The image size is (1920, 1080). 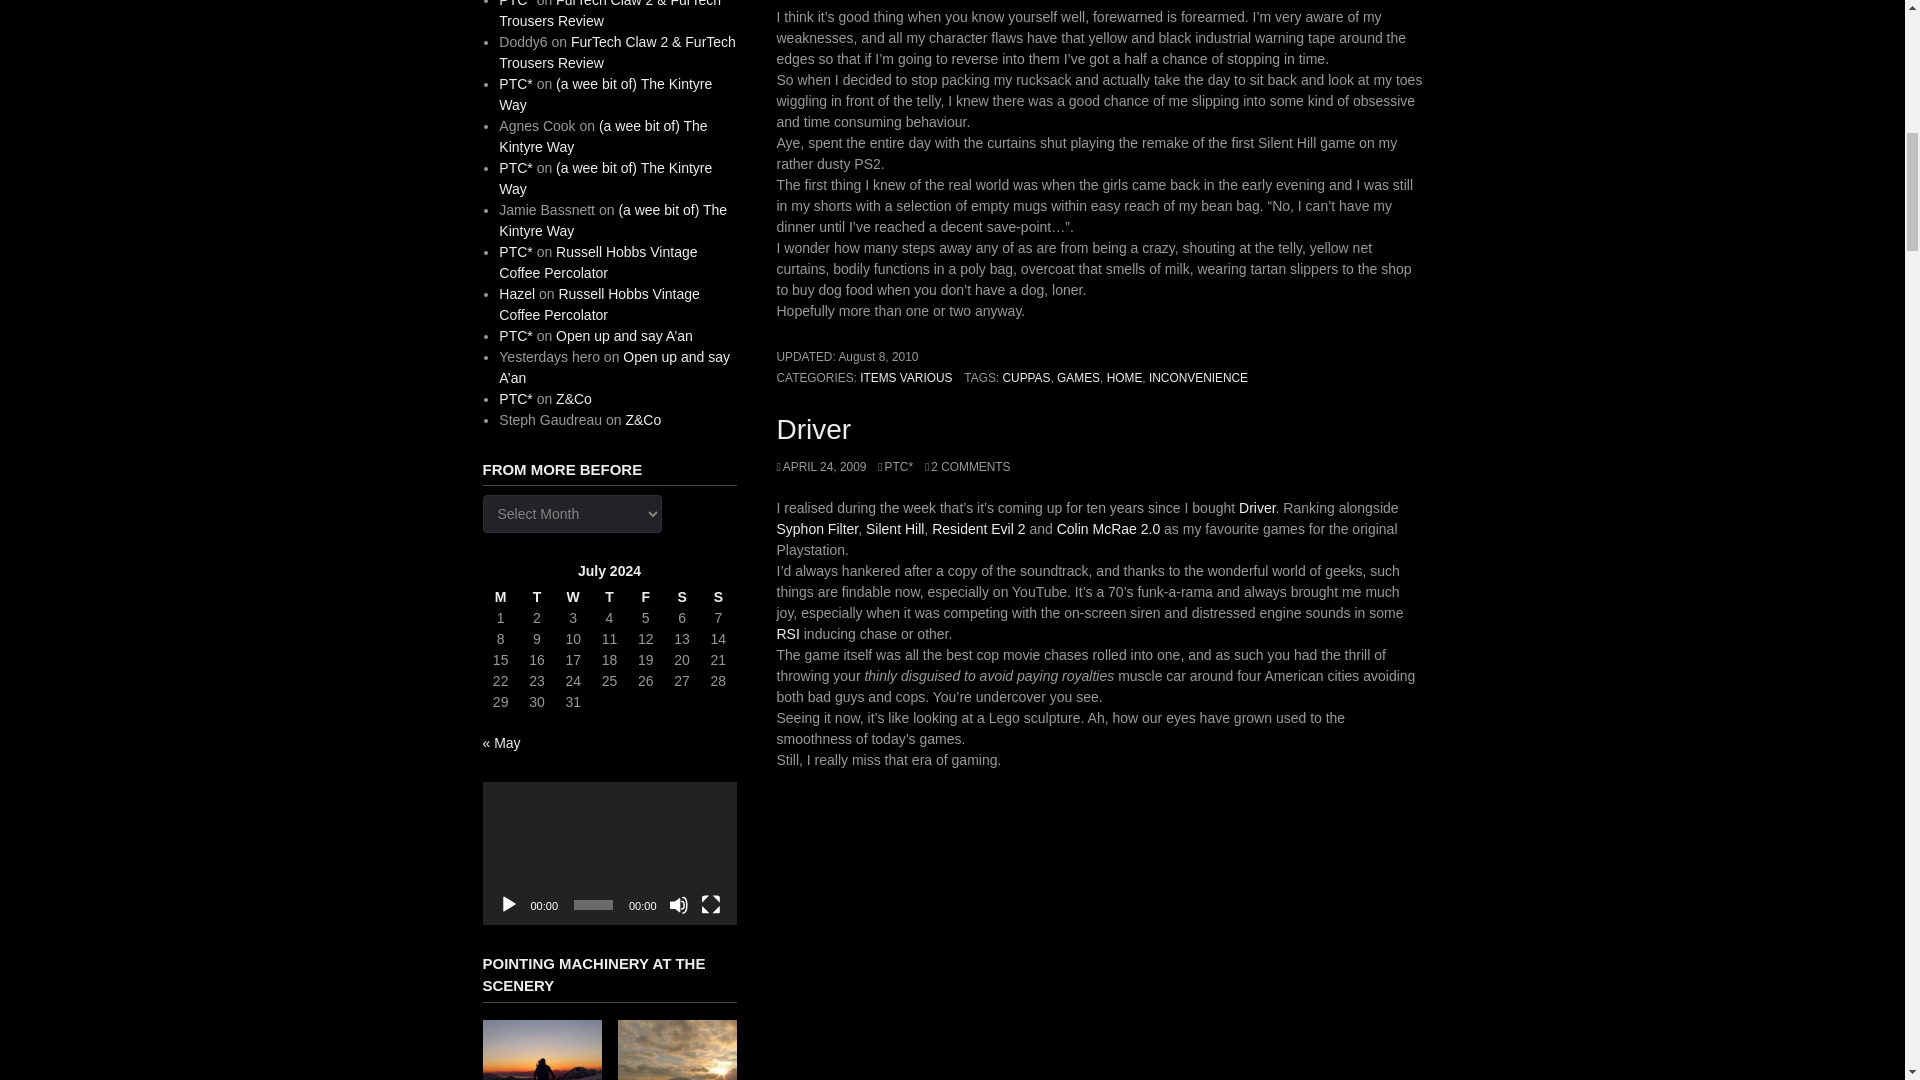 What do you see at coordinates (1078, 378) in the screenshot?
I see `GAMES` at bounding box center [1078, 378].